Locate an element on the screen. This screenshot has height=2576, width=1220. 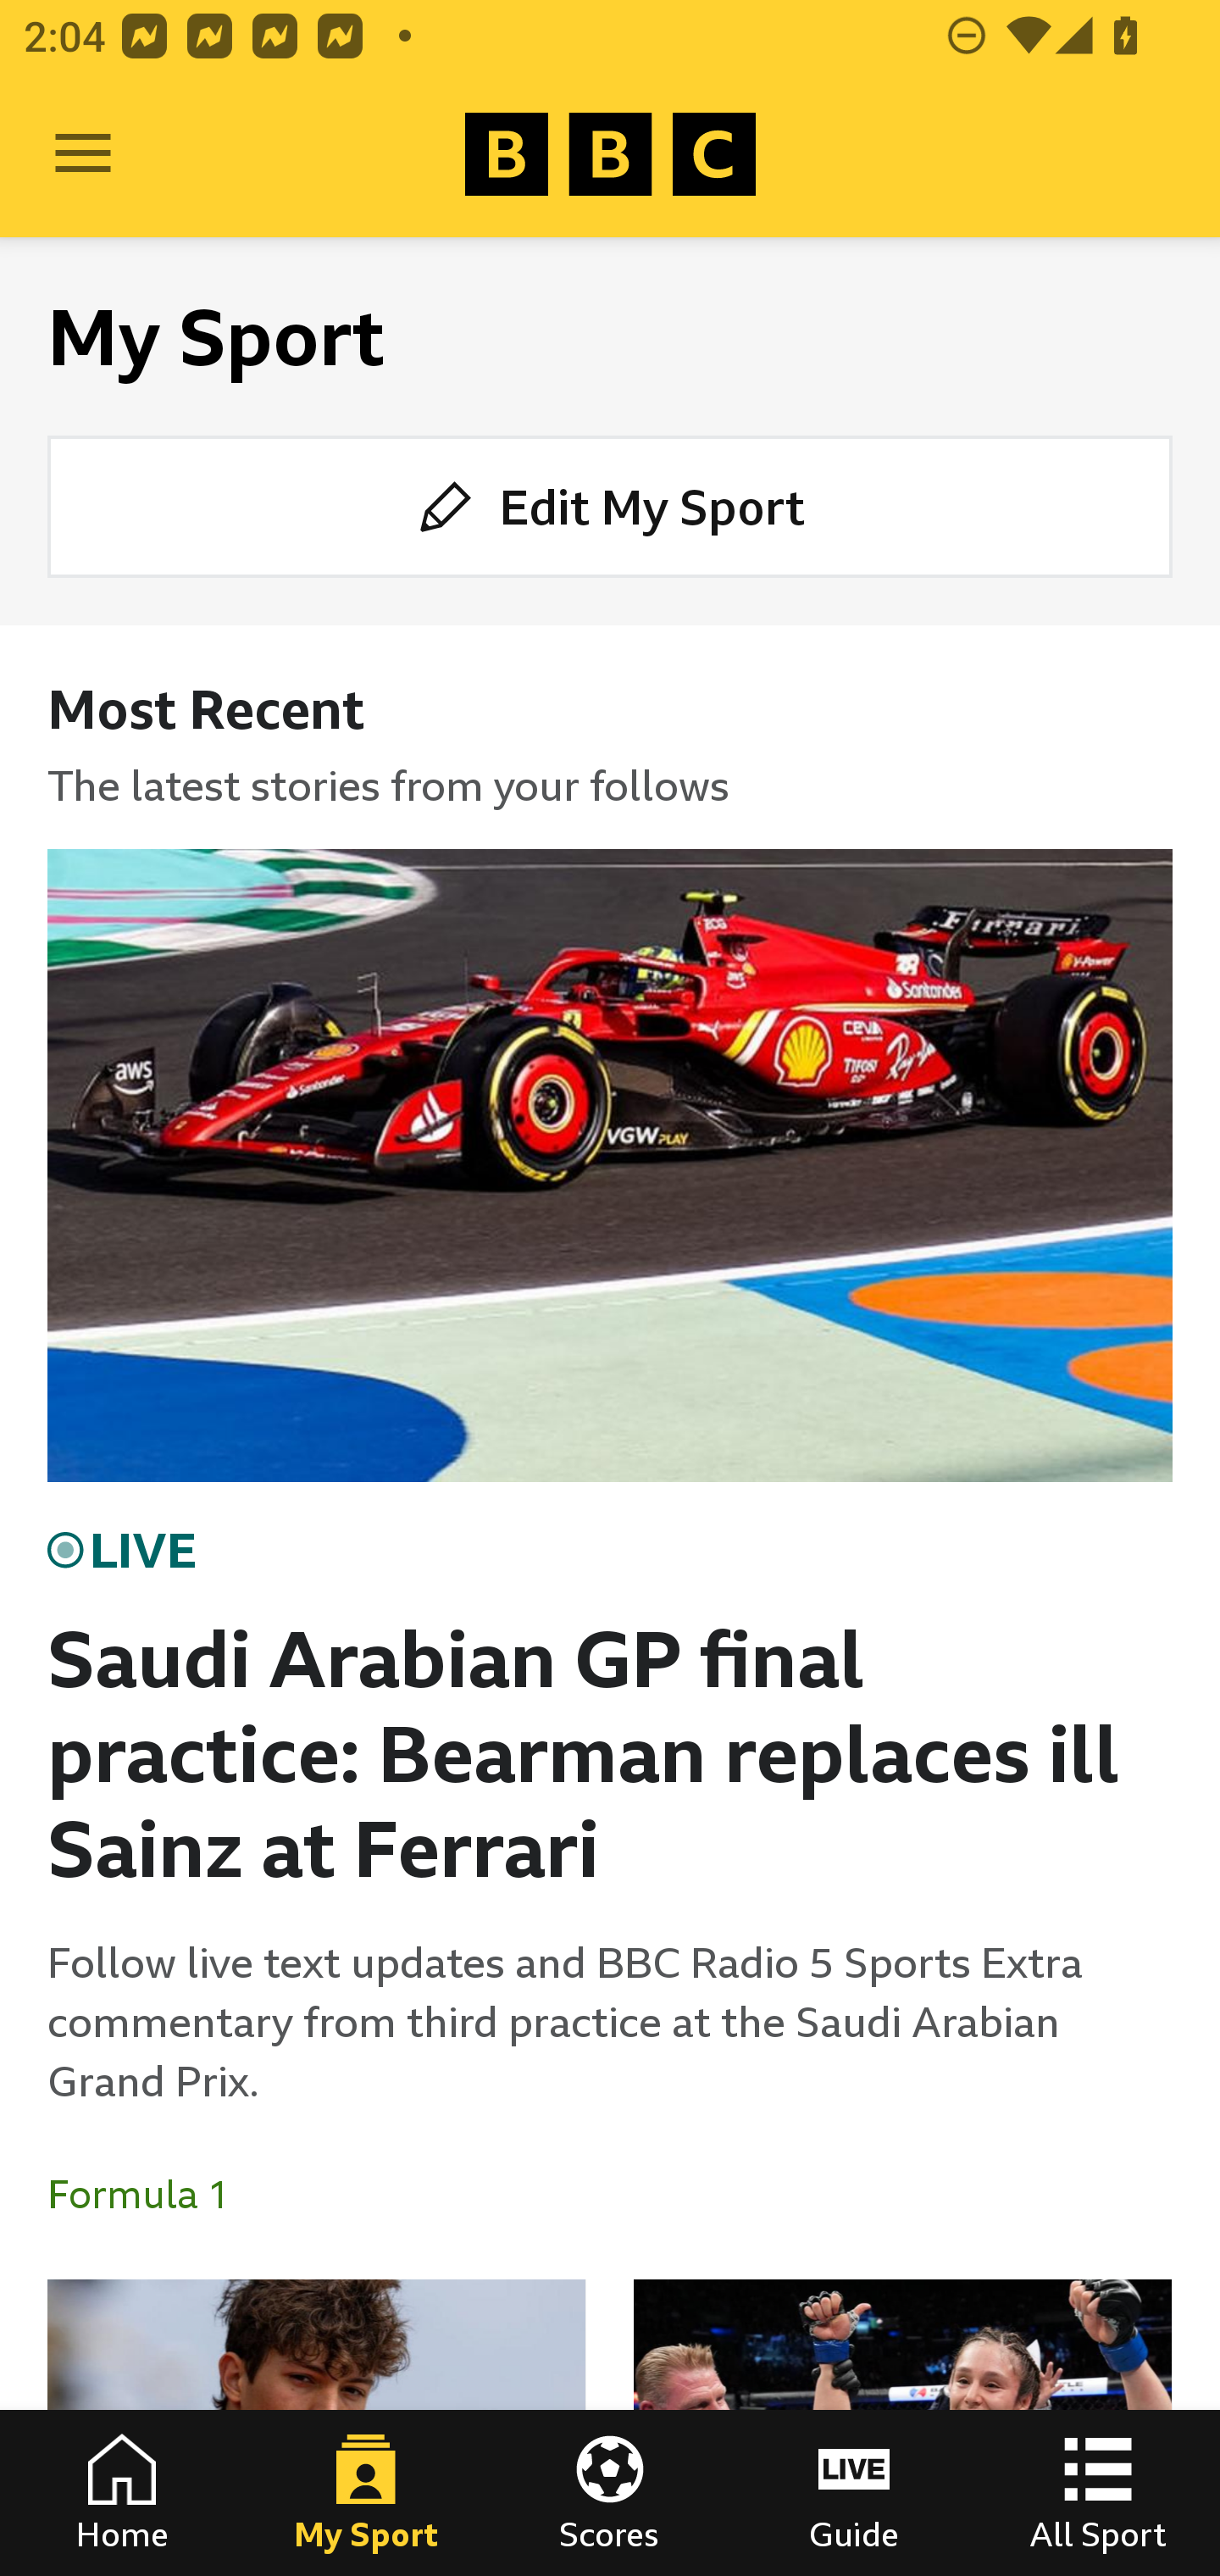
Edit My Sport is located at coordinates (610, 505).